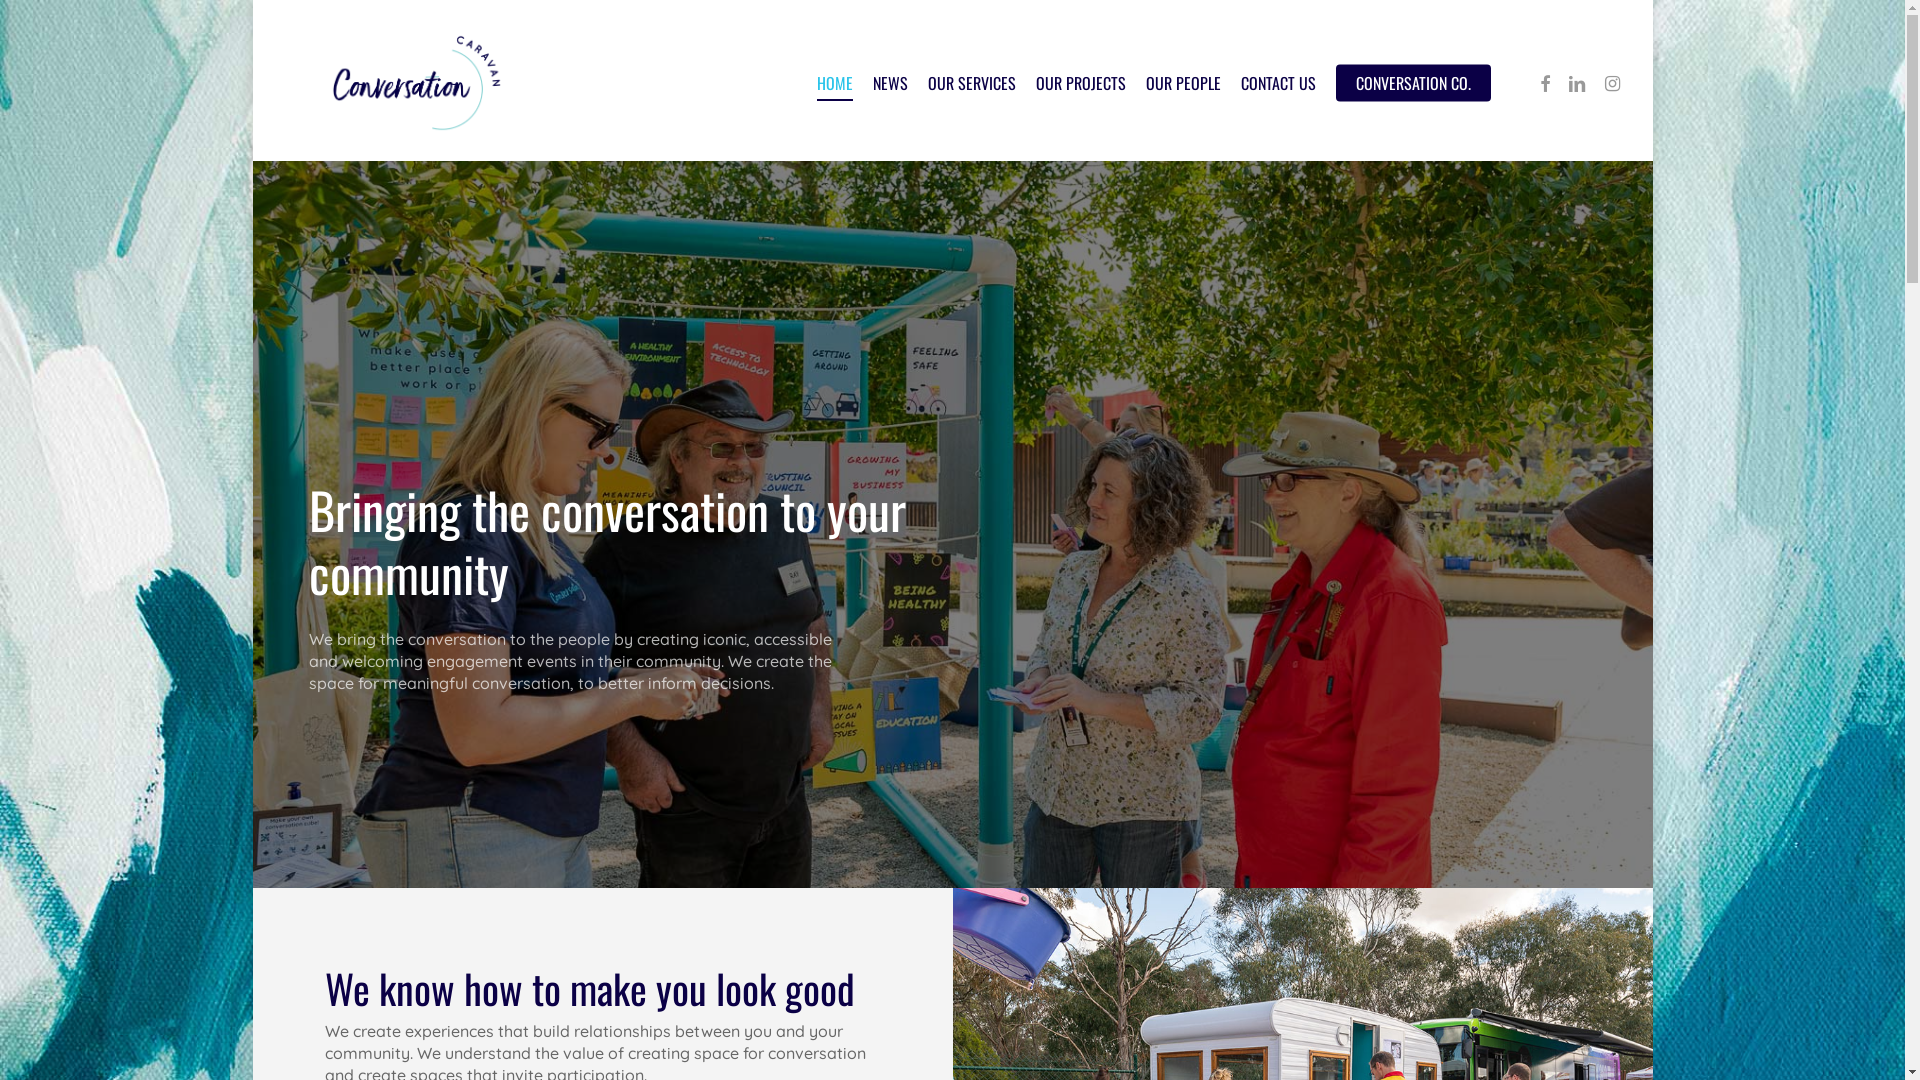  What do you see at coordinates (834, 83) in the screenshot?
I see `HOME` at bounding box center [834, 83].